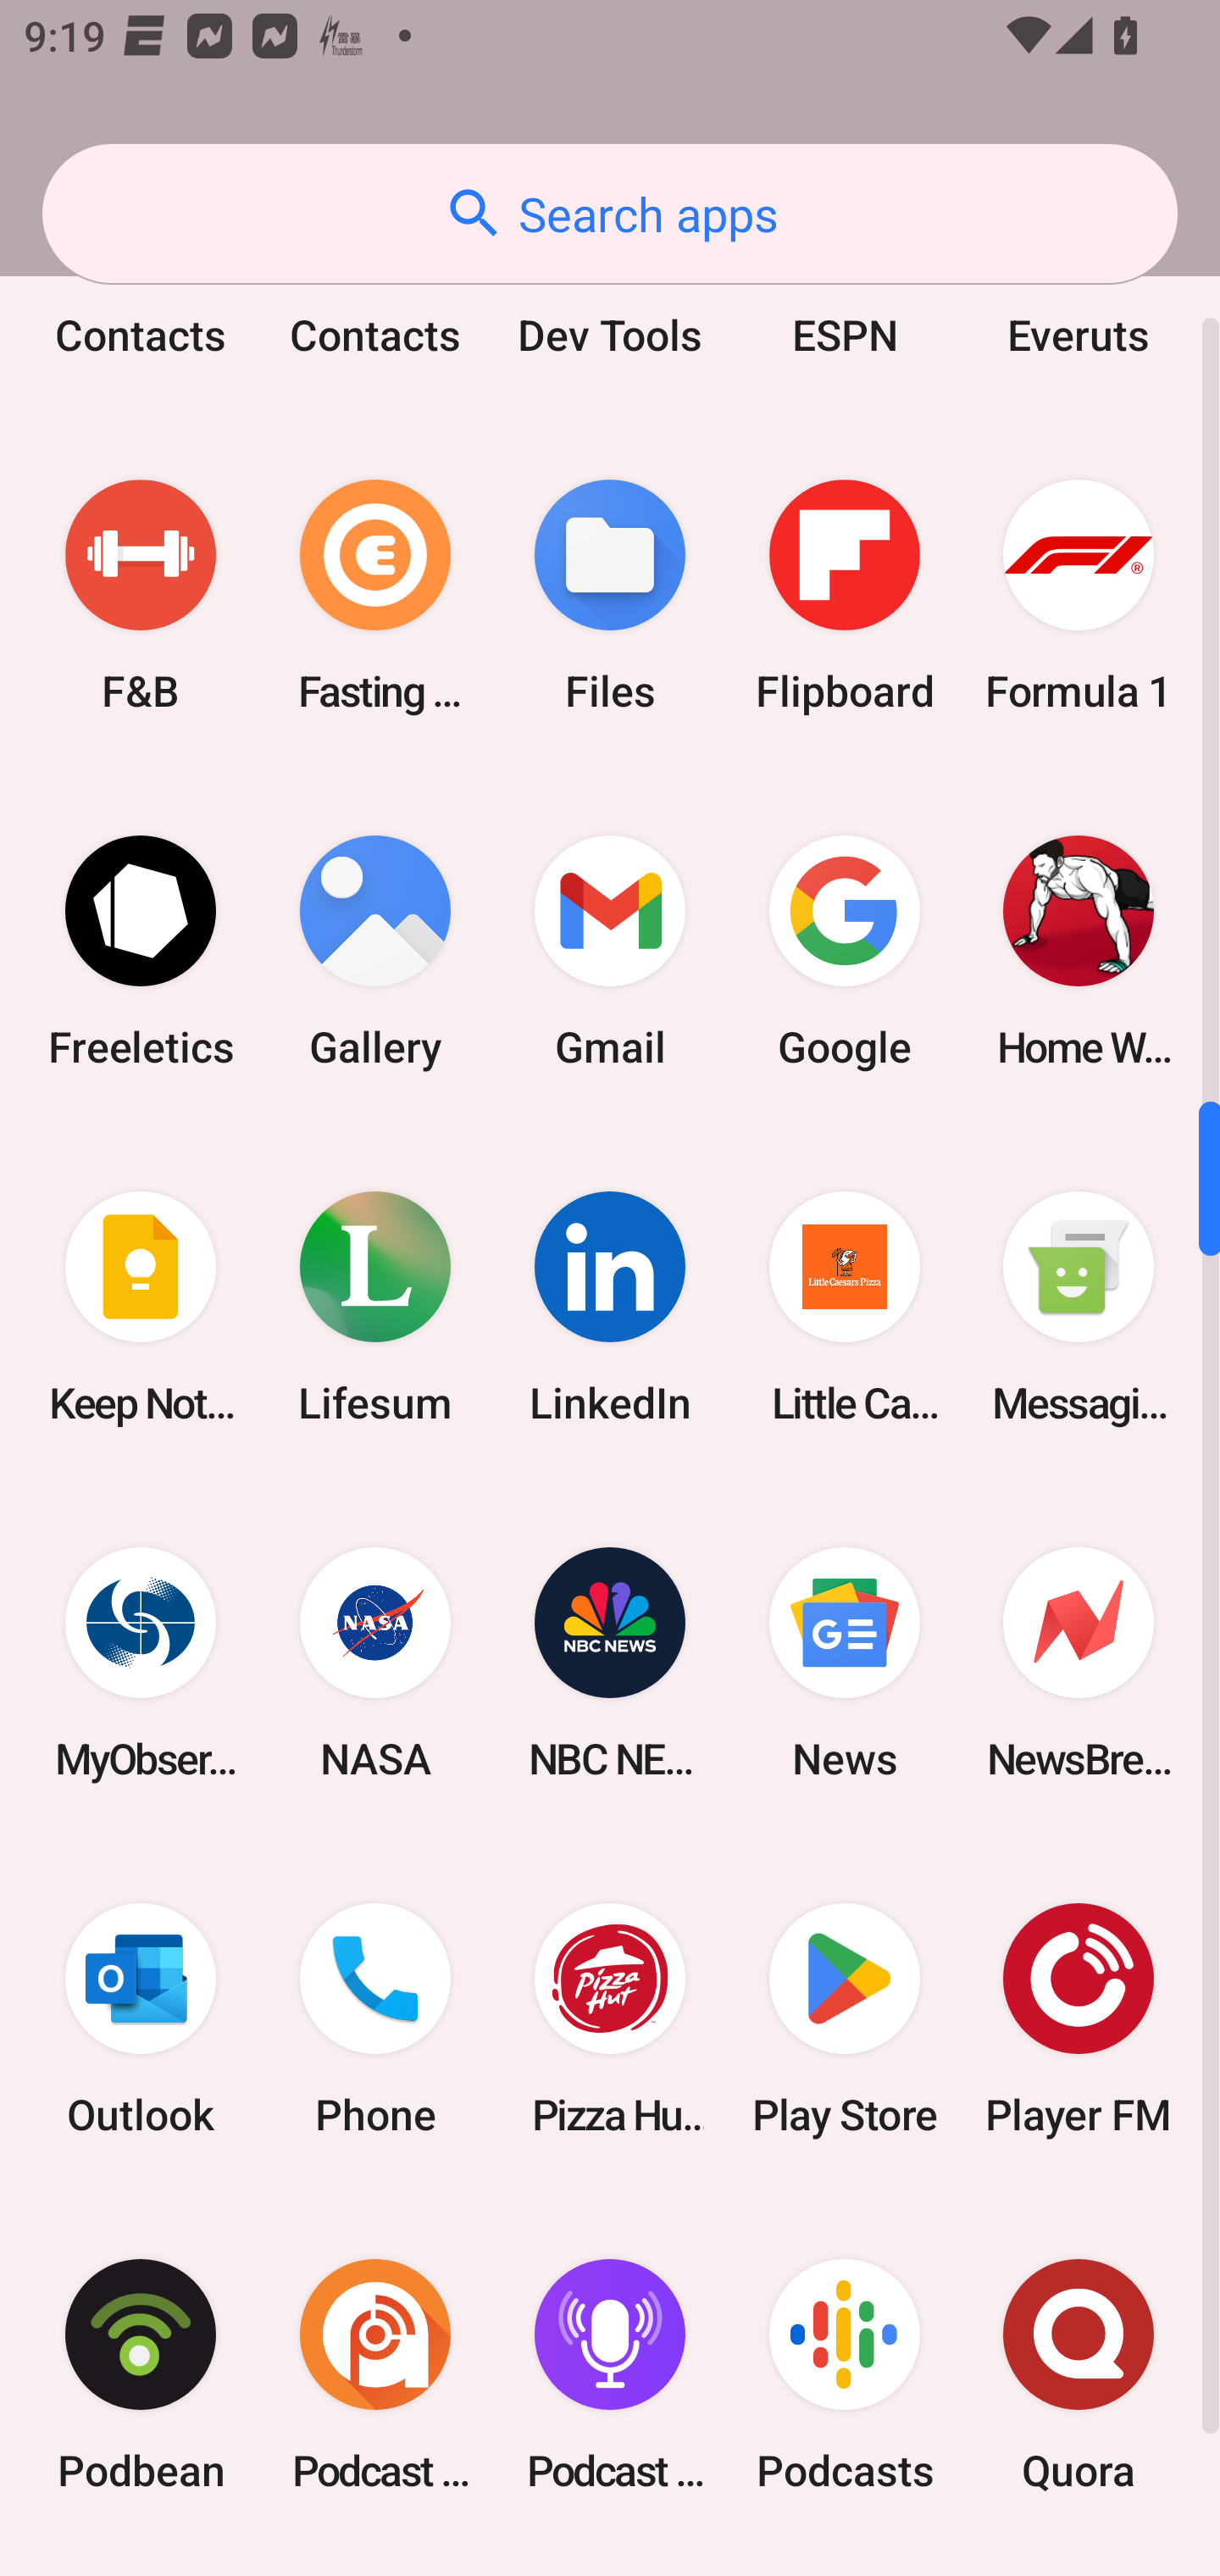 The width and height of the screenshot is (1220, 2576). I want to click on Outlook, so click(141, 2019).